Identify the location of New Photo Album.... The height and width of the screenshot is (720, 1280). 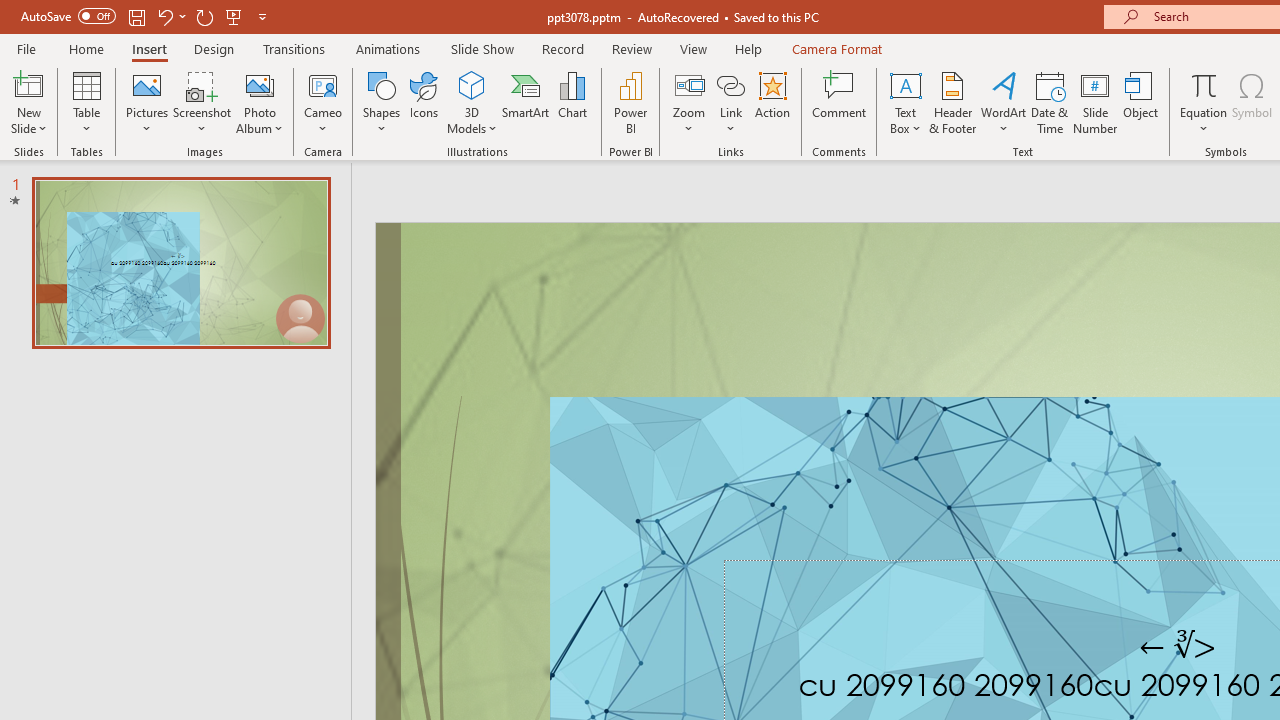
(260, 84).